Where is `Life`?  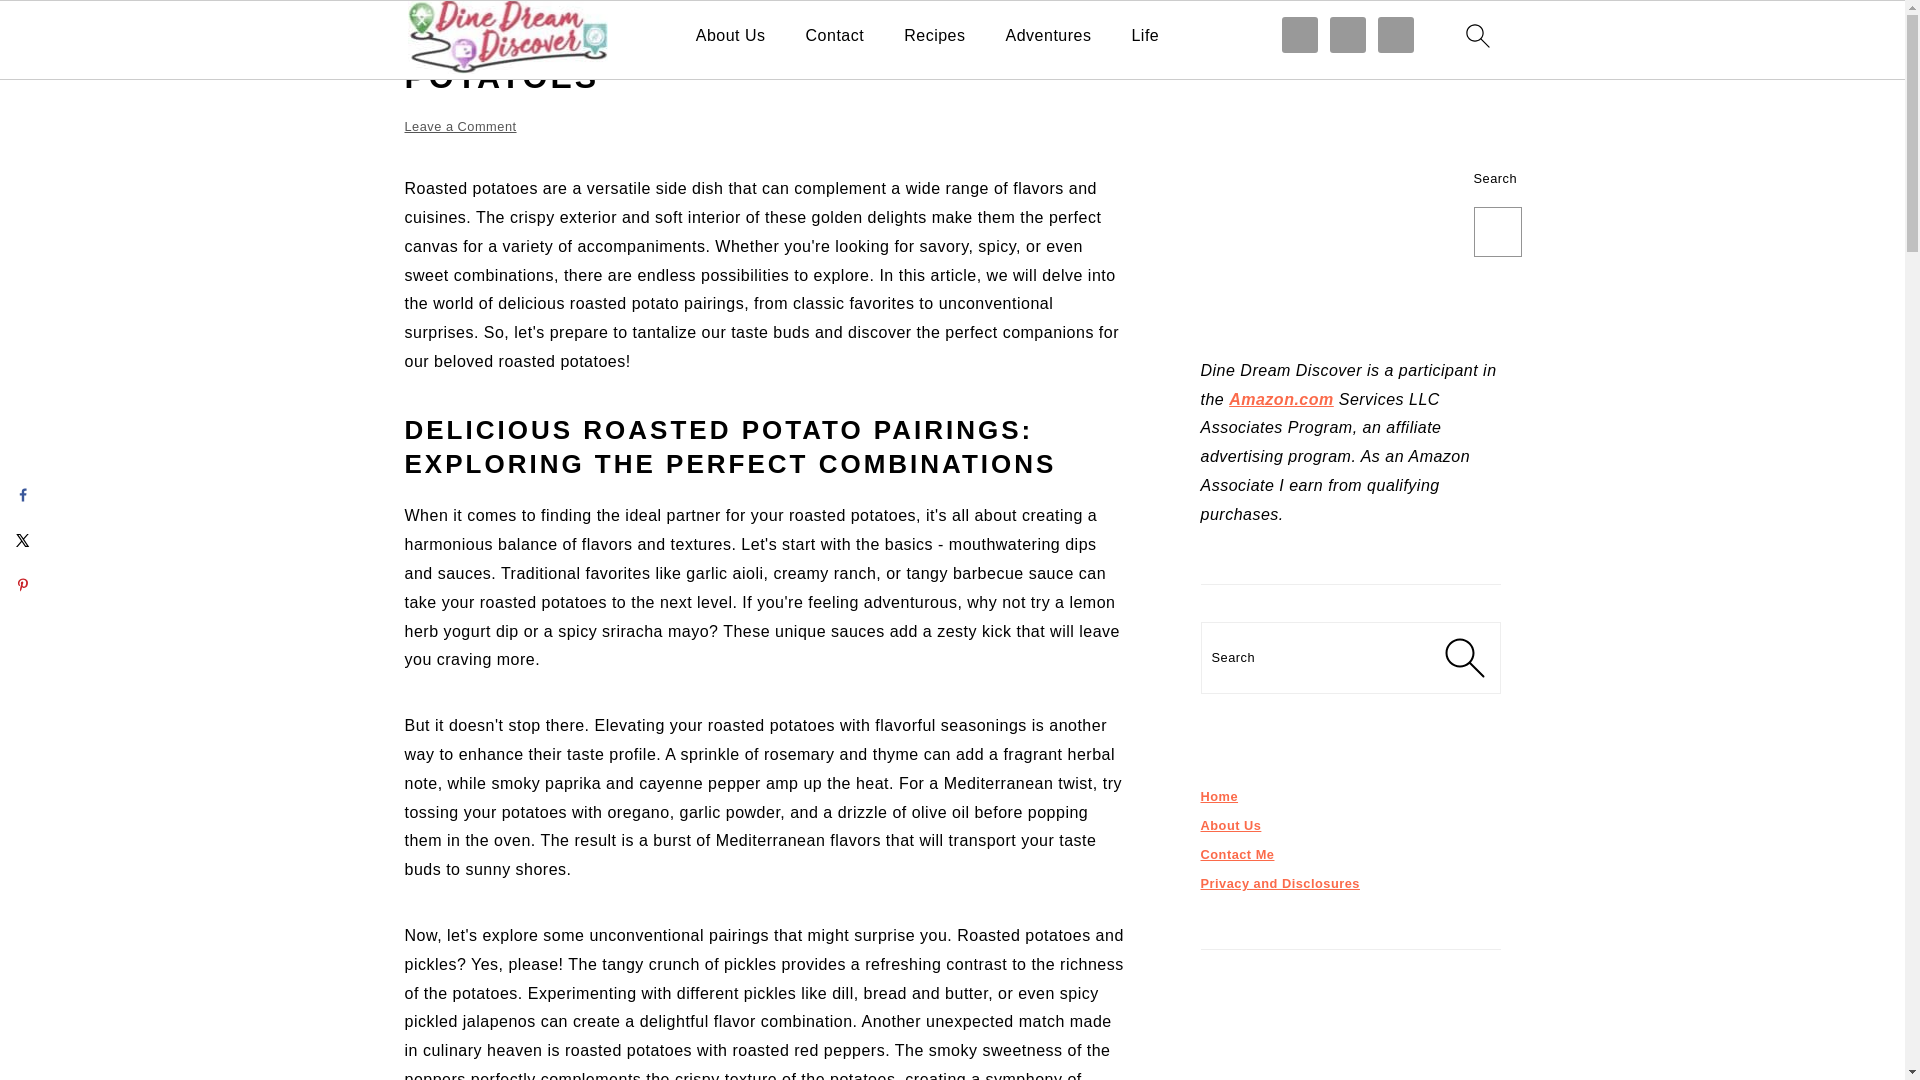 Life is located at coordinates (1144, 35).